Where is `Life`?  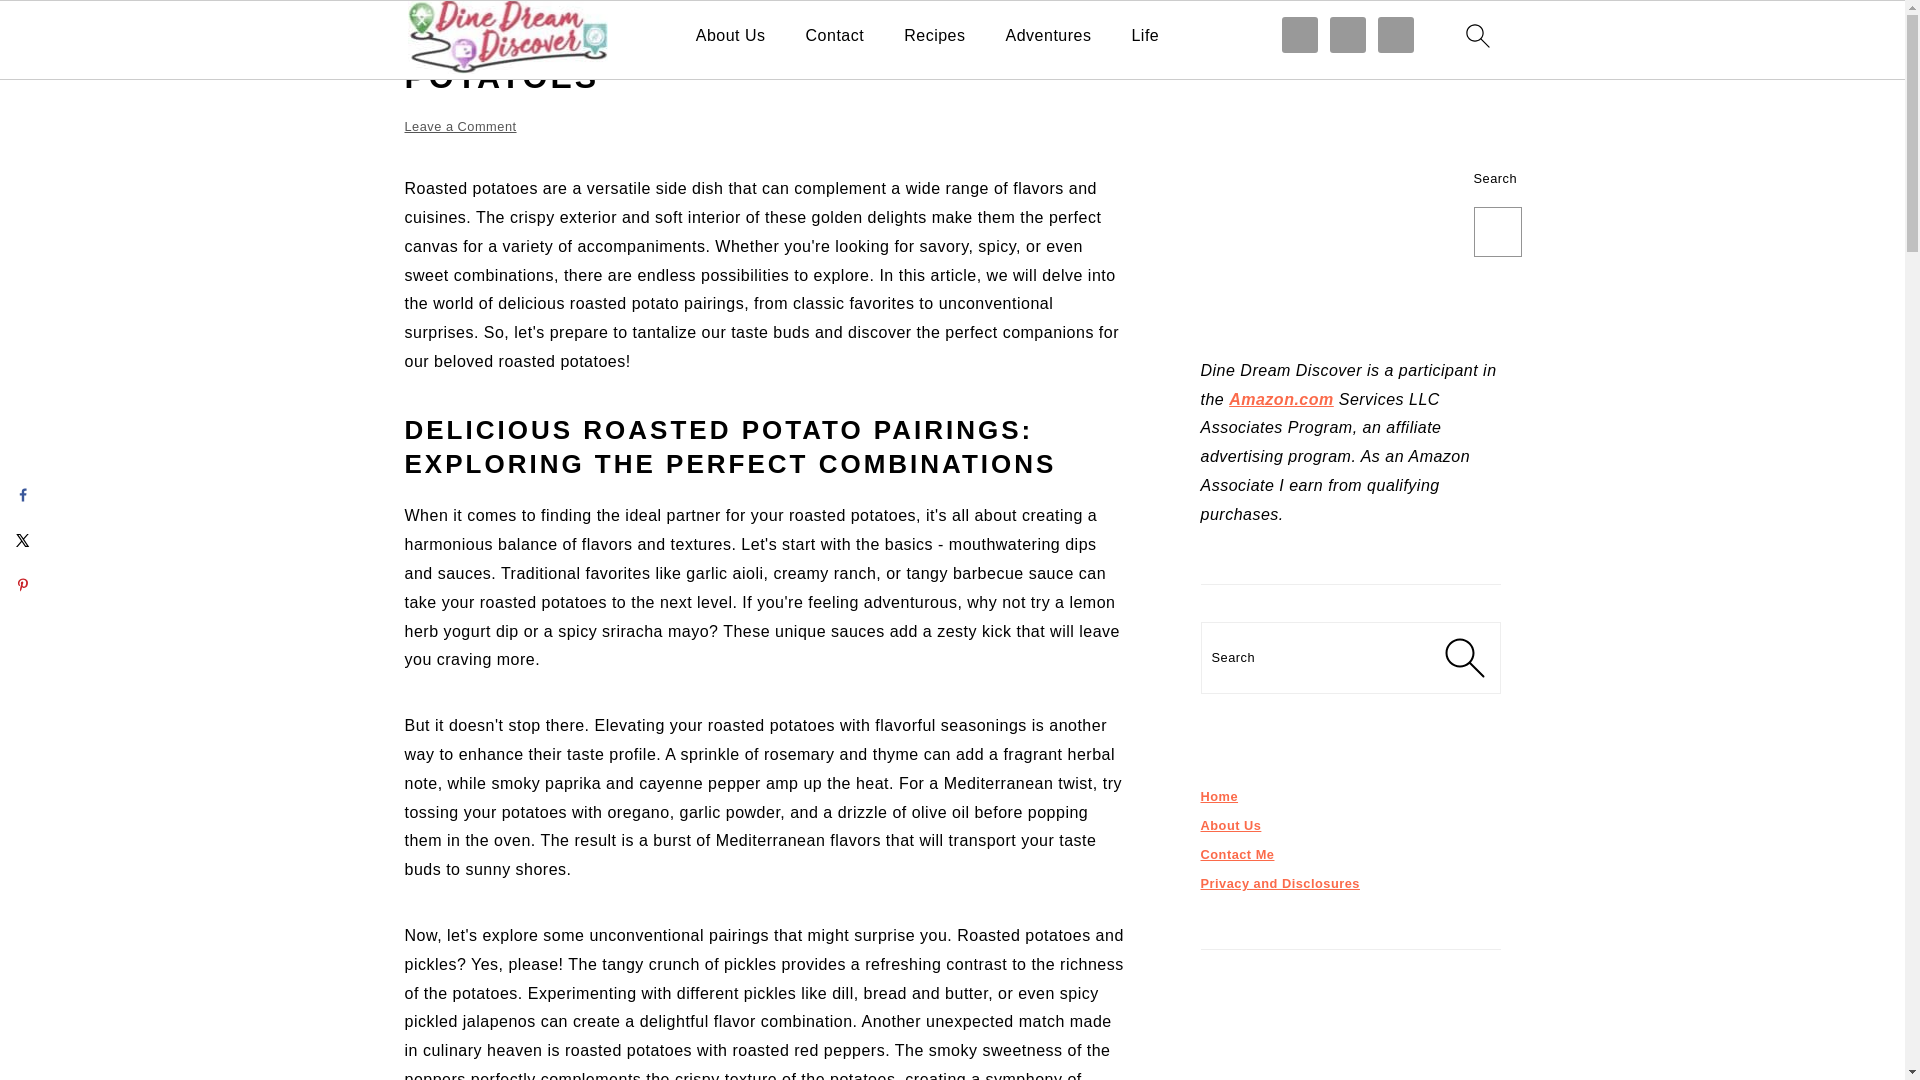 Life is located at coordinates (1144, 35).